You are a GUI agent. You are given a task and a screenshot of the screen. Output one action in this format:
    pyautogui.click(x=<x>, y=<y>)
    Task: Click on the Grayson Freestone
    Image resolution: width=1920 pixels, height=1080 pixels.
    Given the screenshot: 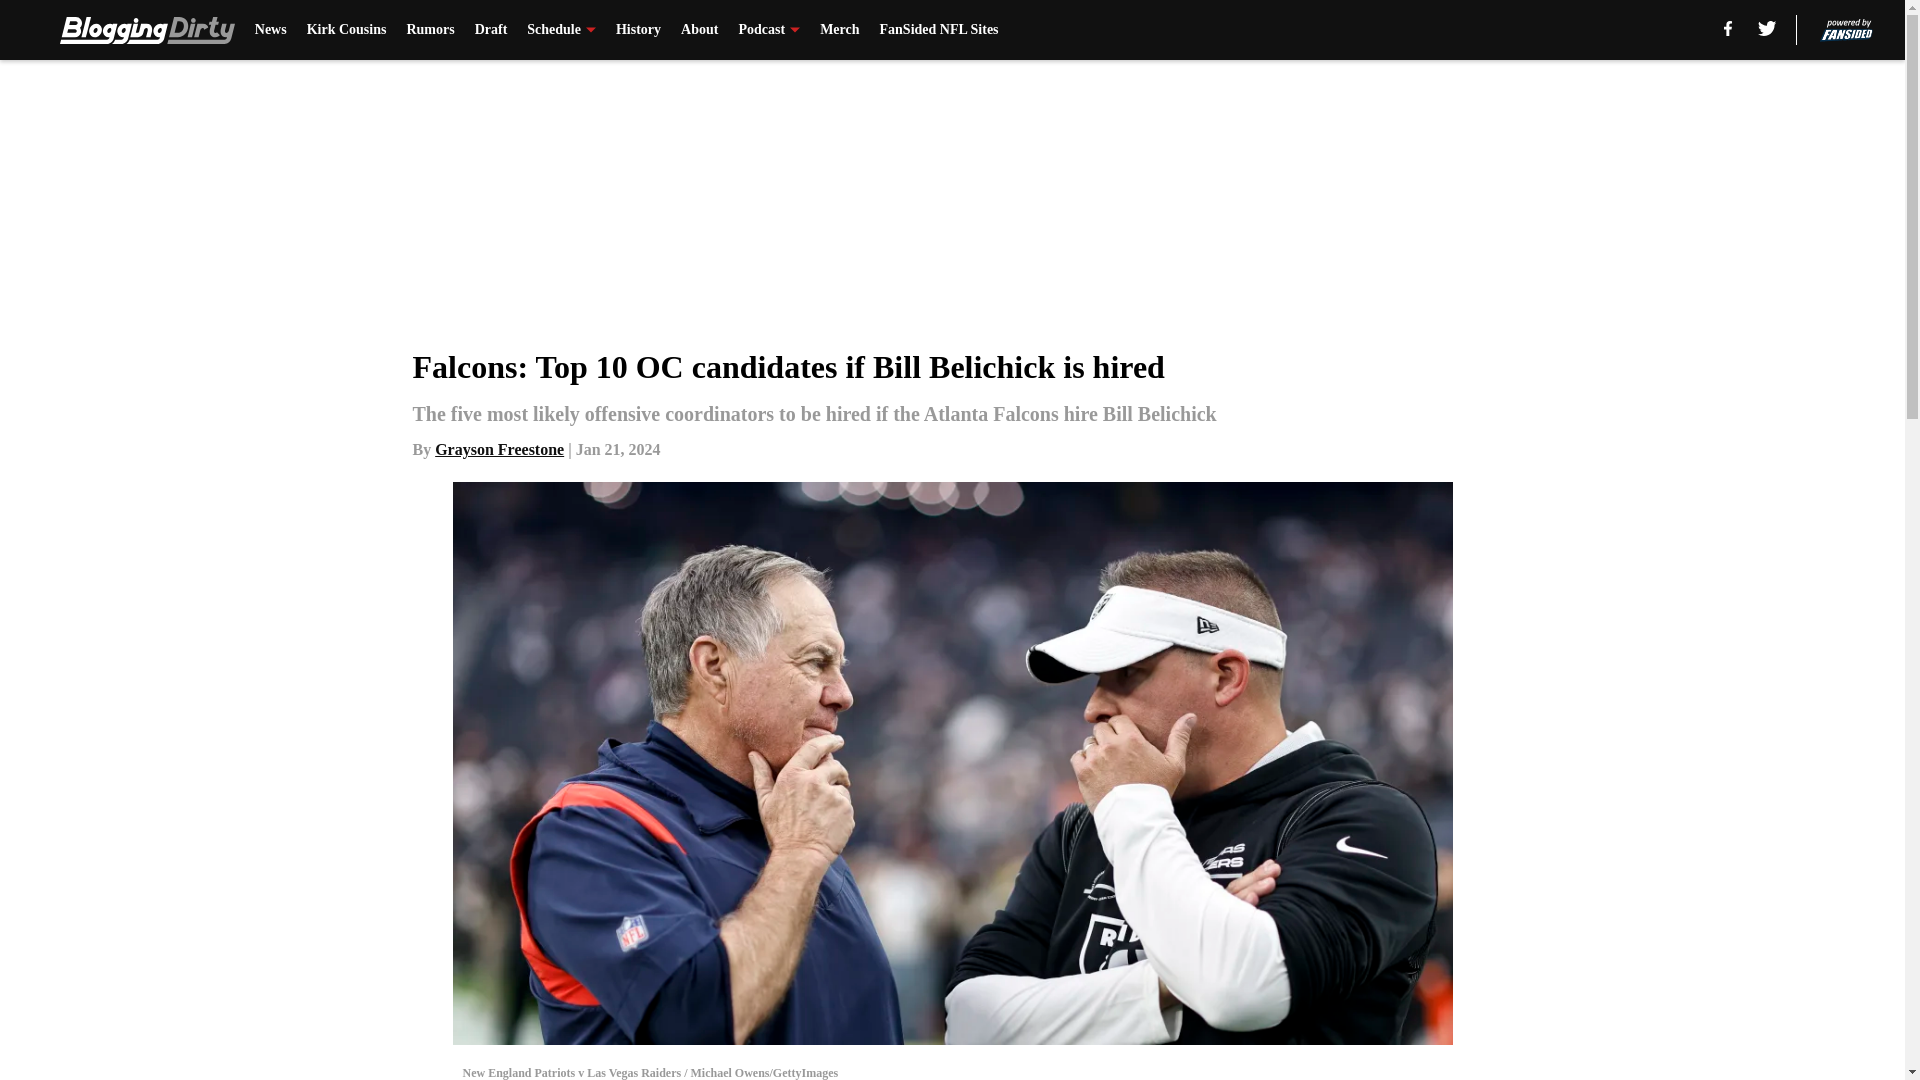 What is the action you would take?
    pyautogui.click(x=500, y=448)
    